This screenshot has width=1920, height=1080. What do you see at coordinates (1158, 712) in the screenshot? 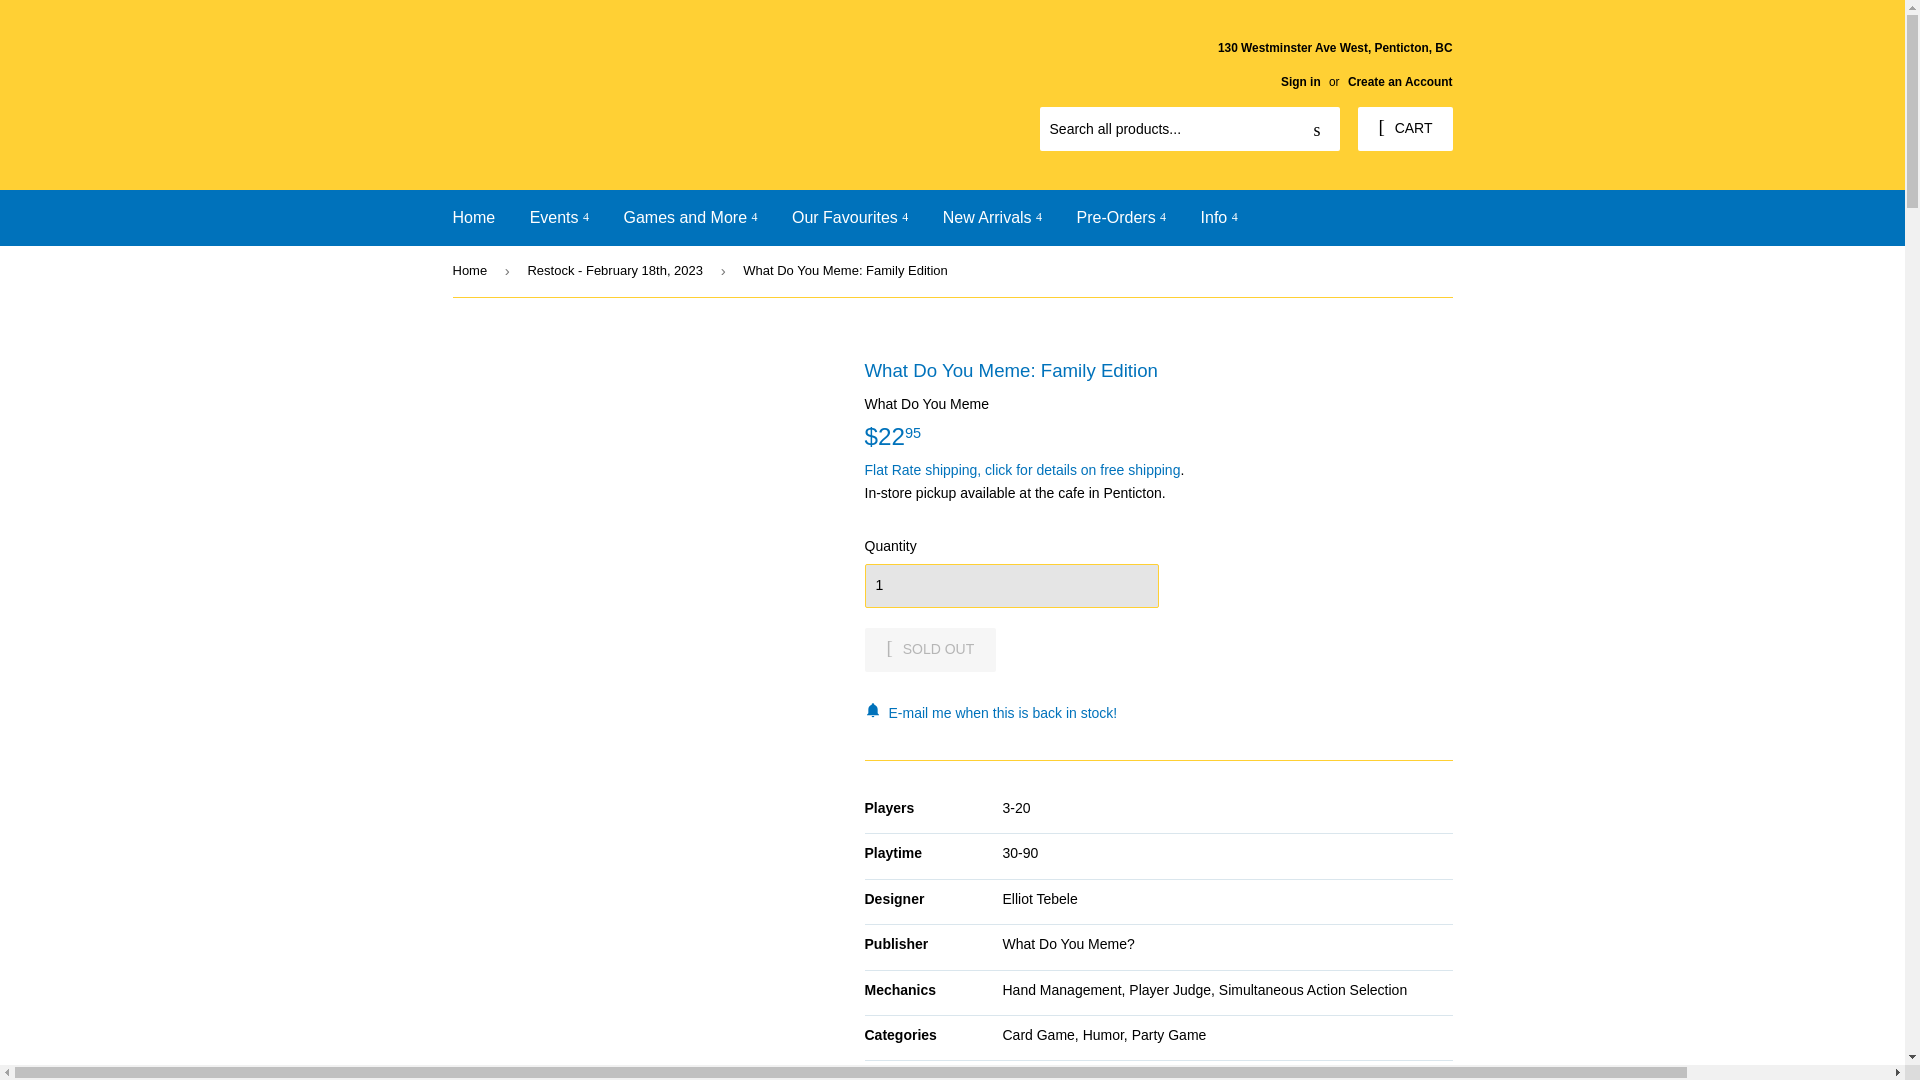
I see `Add Notification` at bounding box center [1158, 712].